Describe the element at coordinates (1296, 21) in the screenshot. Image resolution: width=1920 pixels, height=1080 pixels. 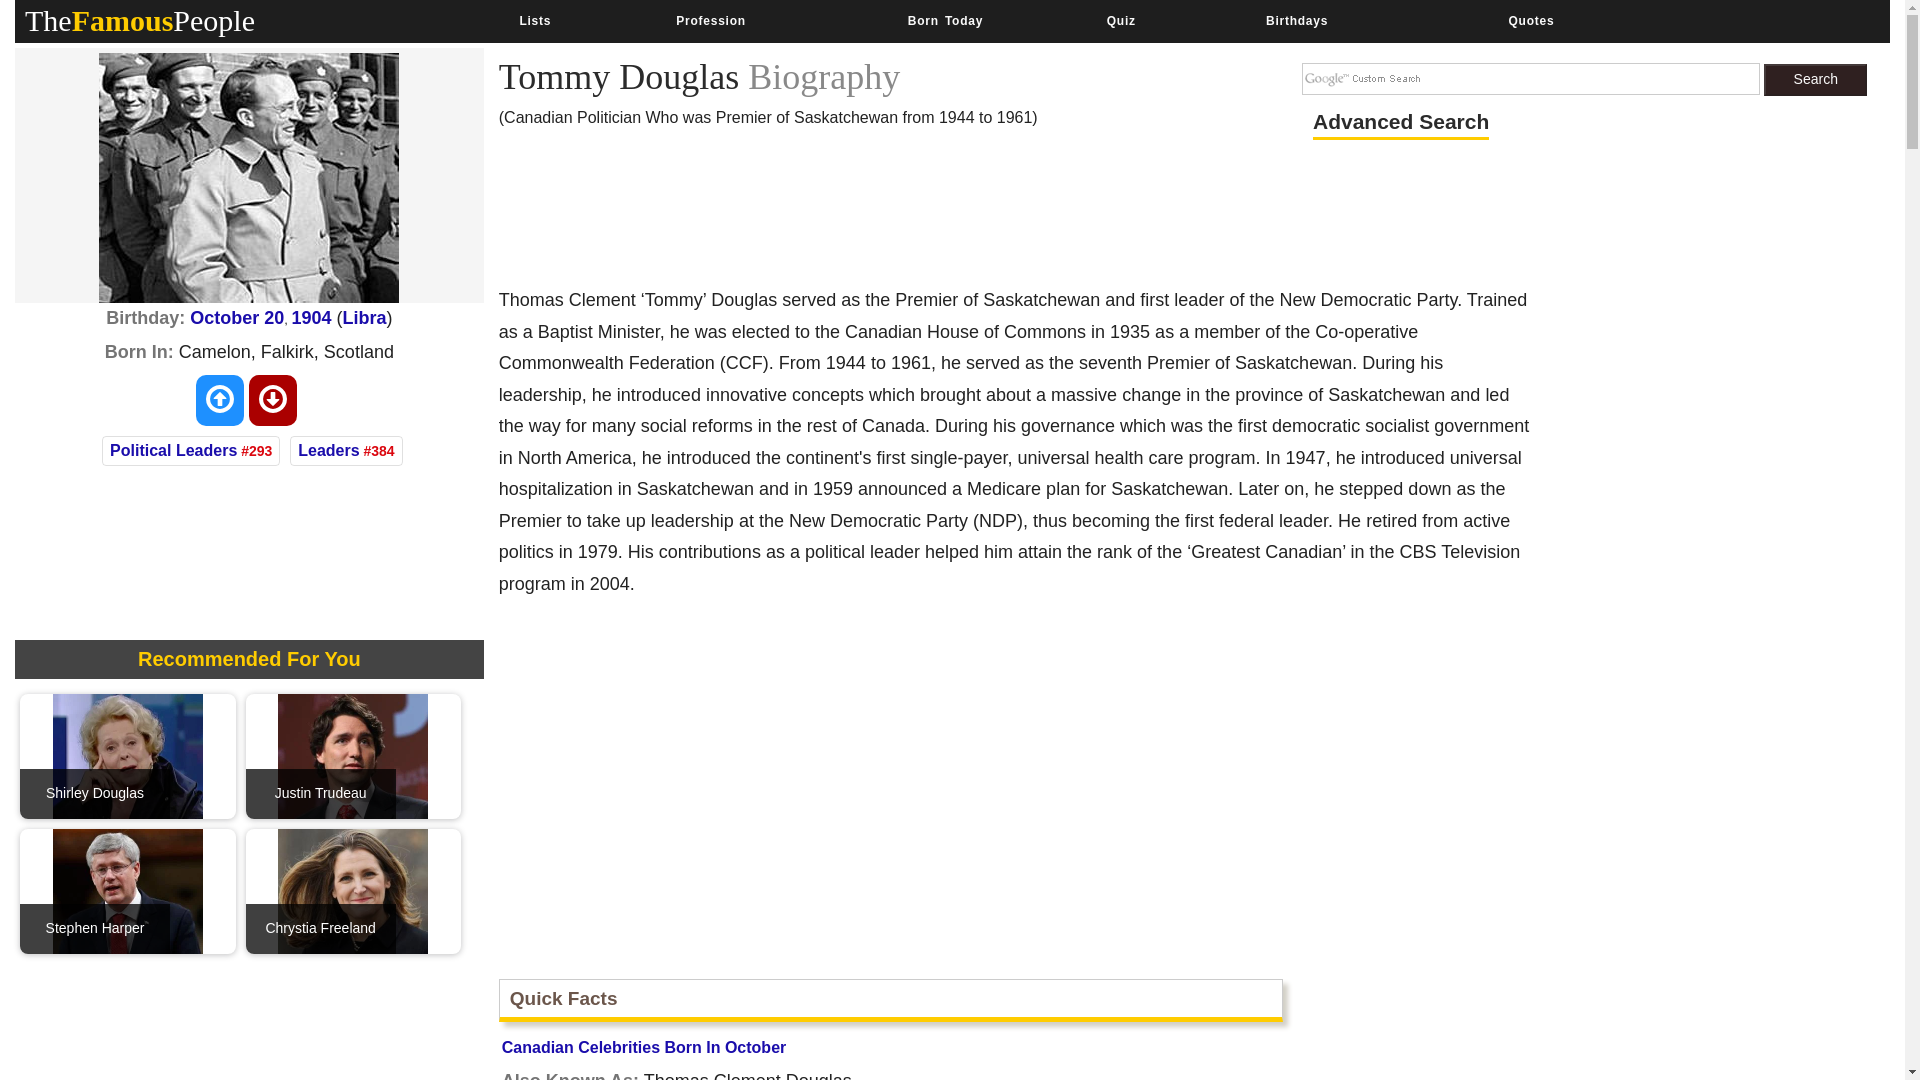
I see `Birthdays` at that location.